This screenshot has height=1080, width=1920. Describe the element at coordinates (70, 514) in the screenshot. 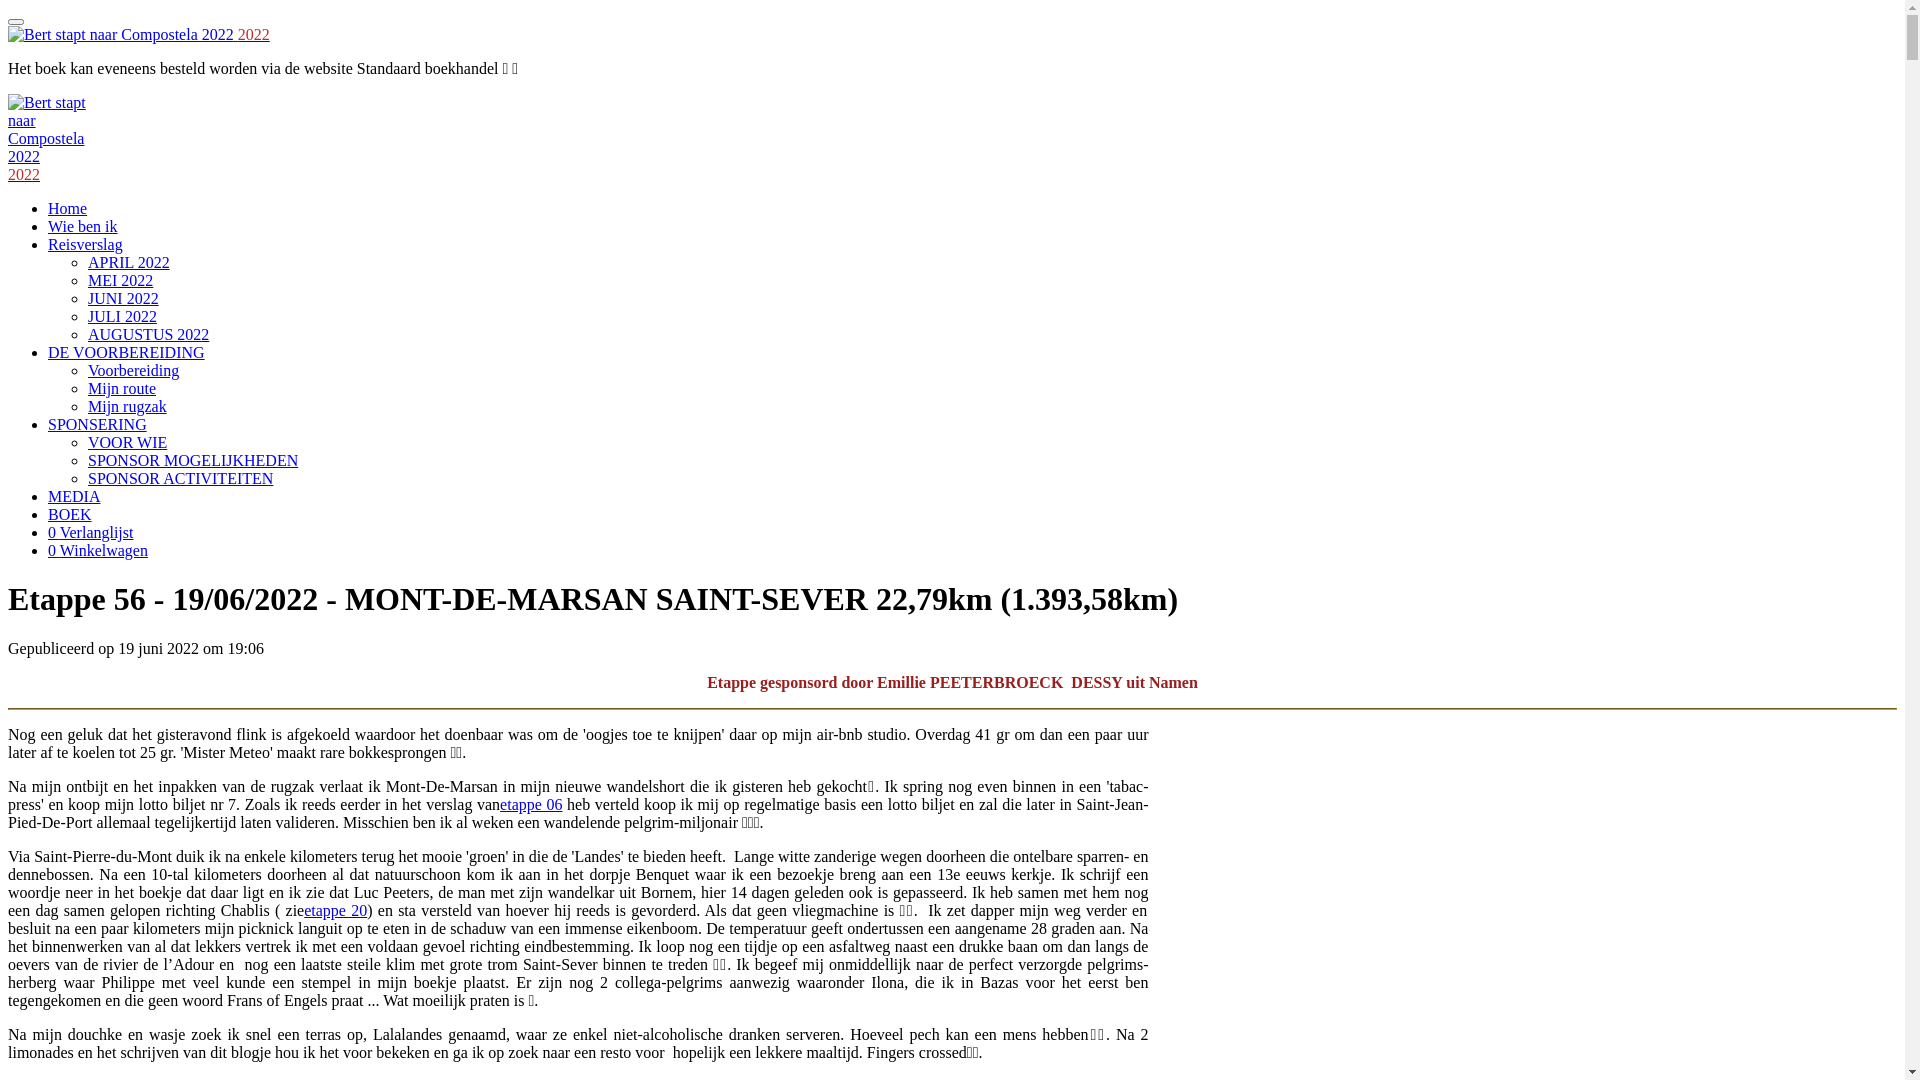

I see `BOEK` at that location.